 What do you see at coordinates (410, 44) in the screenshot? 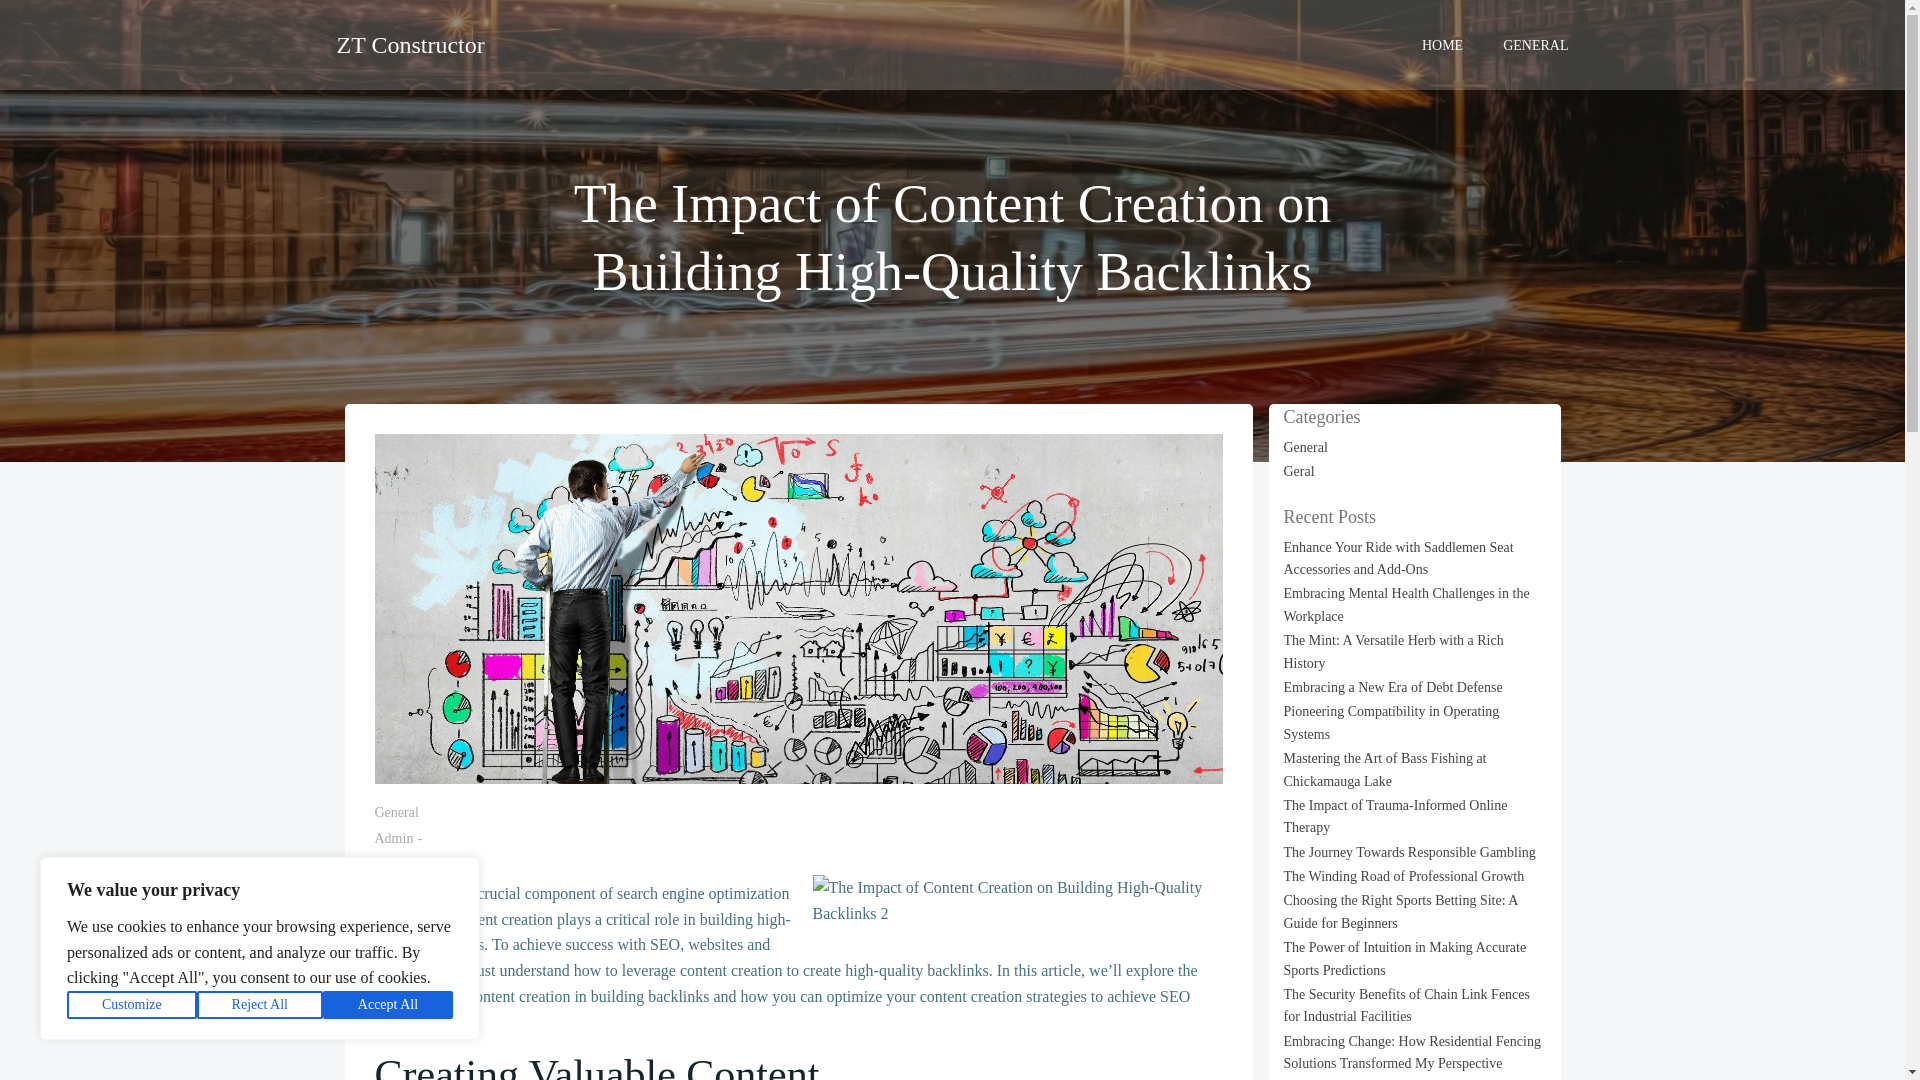
I see `ZT Constructor` at bounding box center [410, 44].